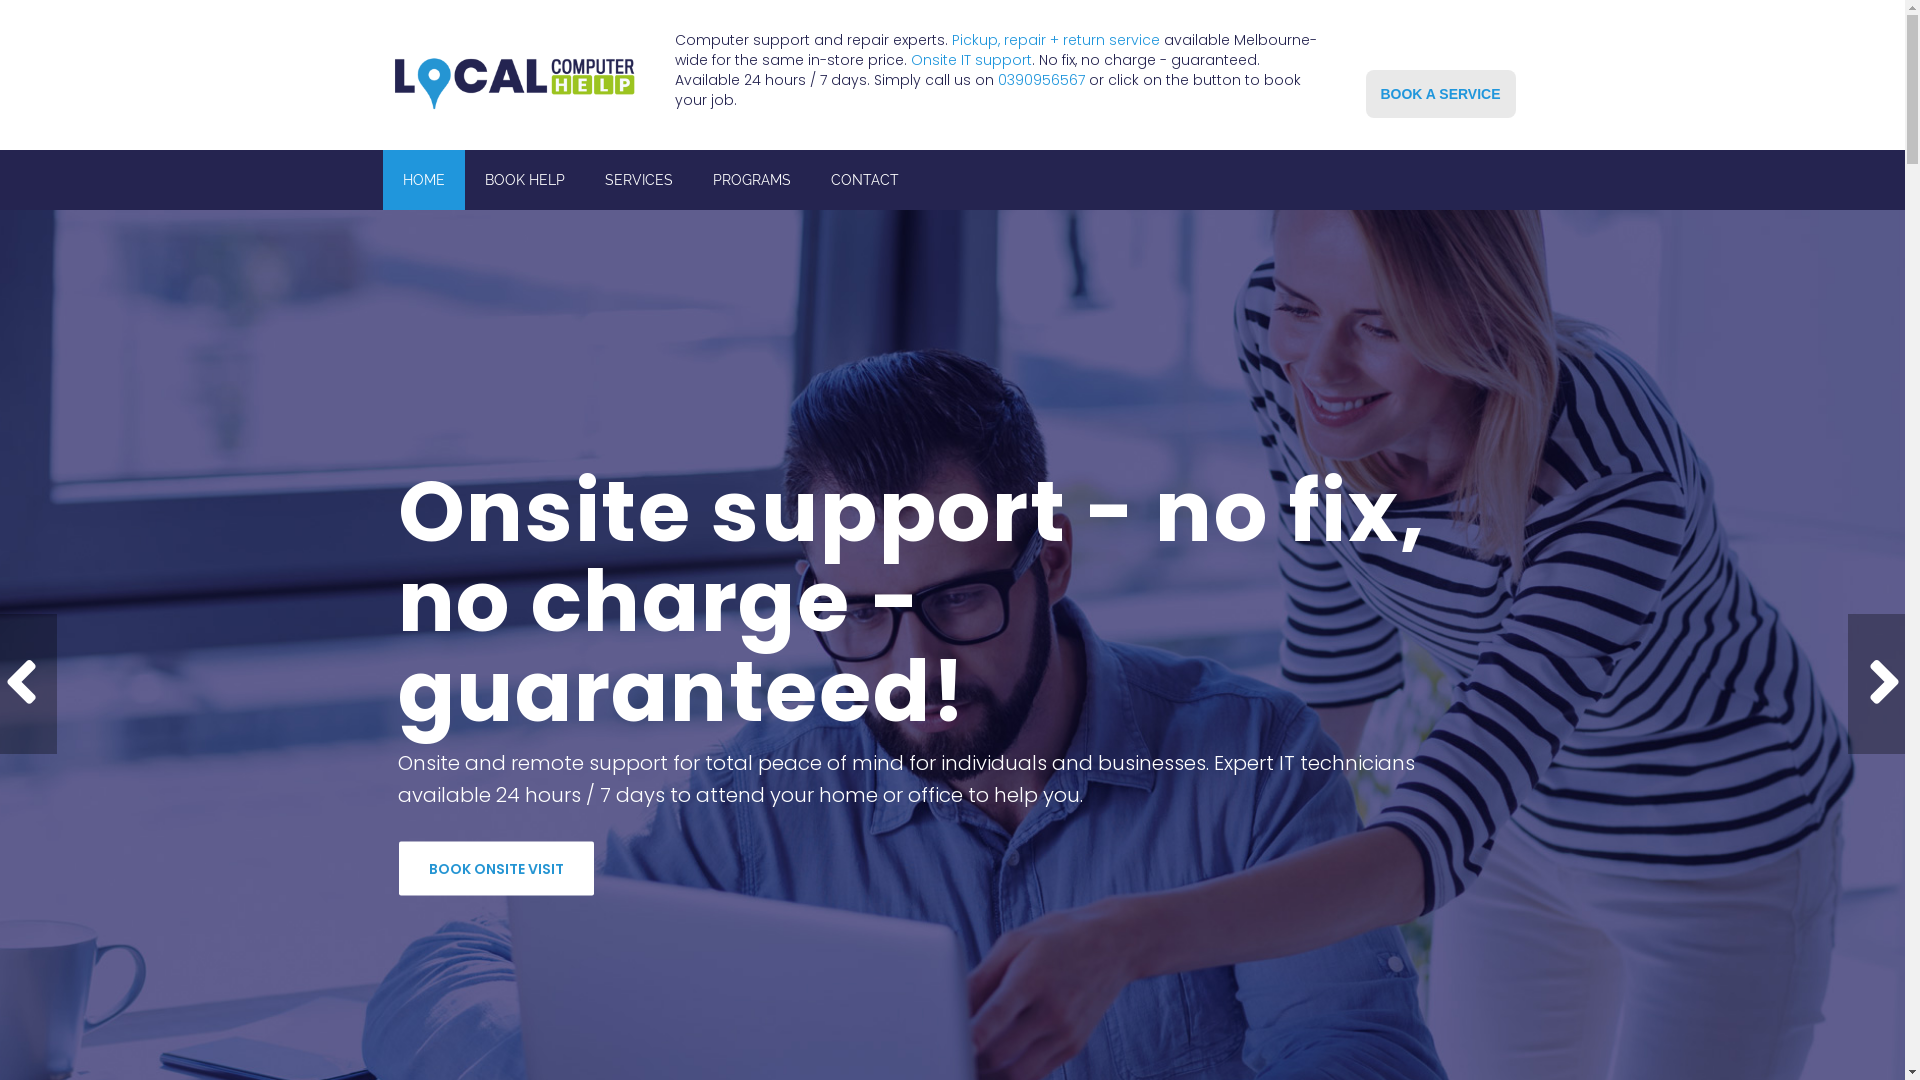 This screenshot has height=1080, width=1920. What do you see at coordinates (972, 60) in the screenshot?
I see `Onsite IT support` at bounding box center [972, 60].